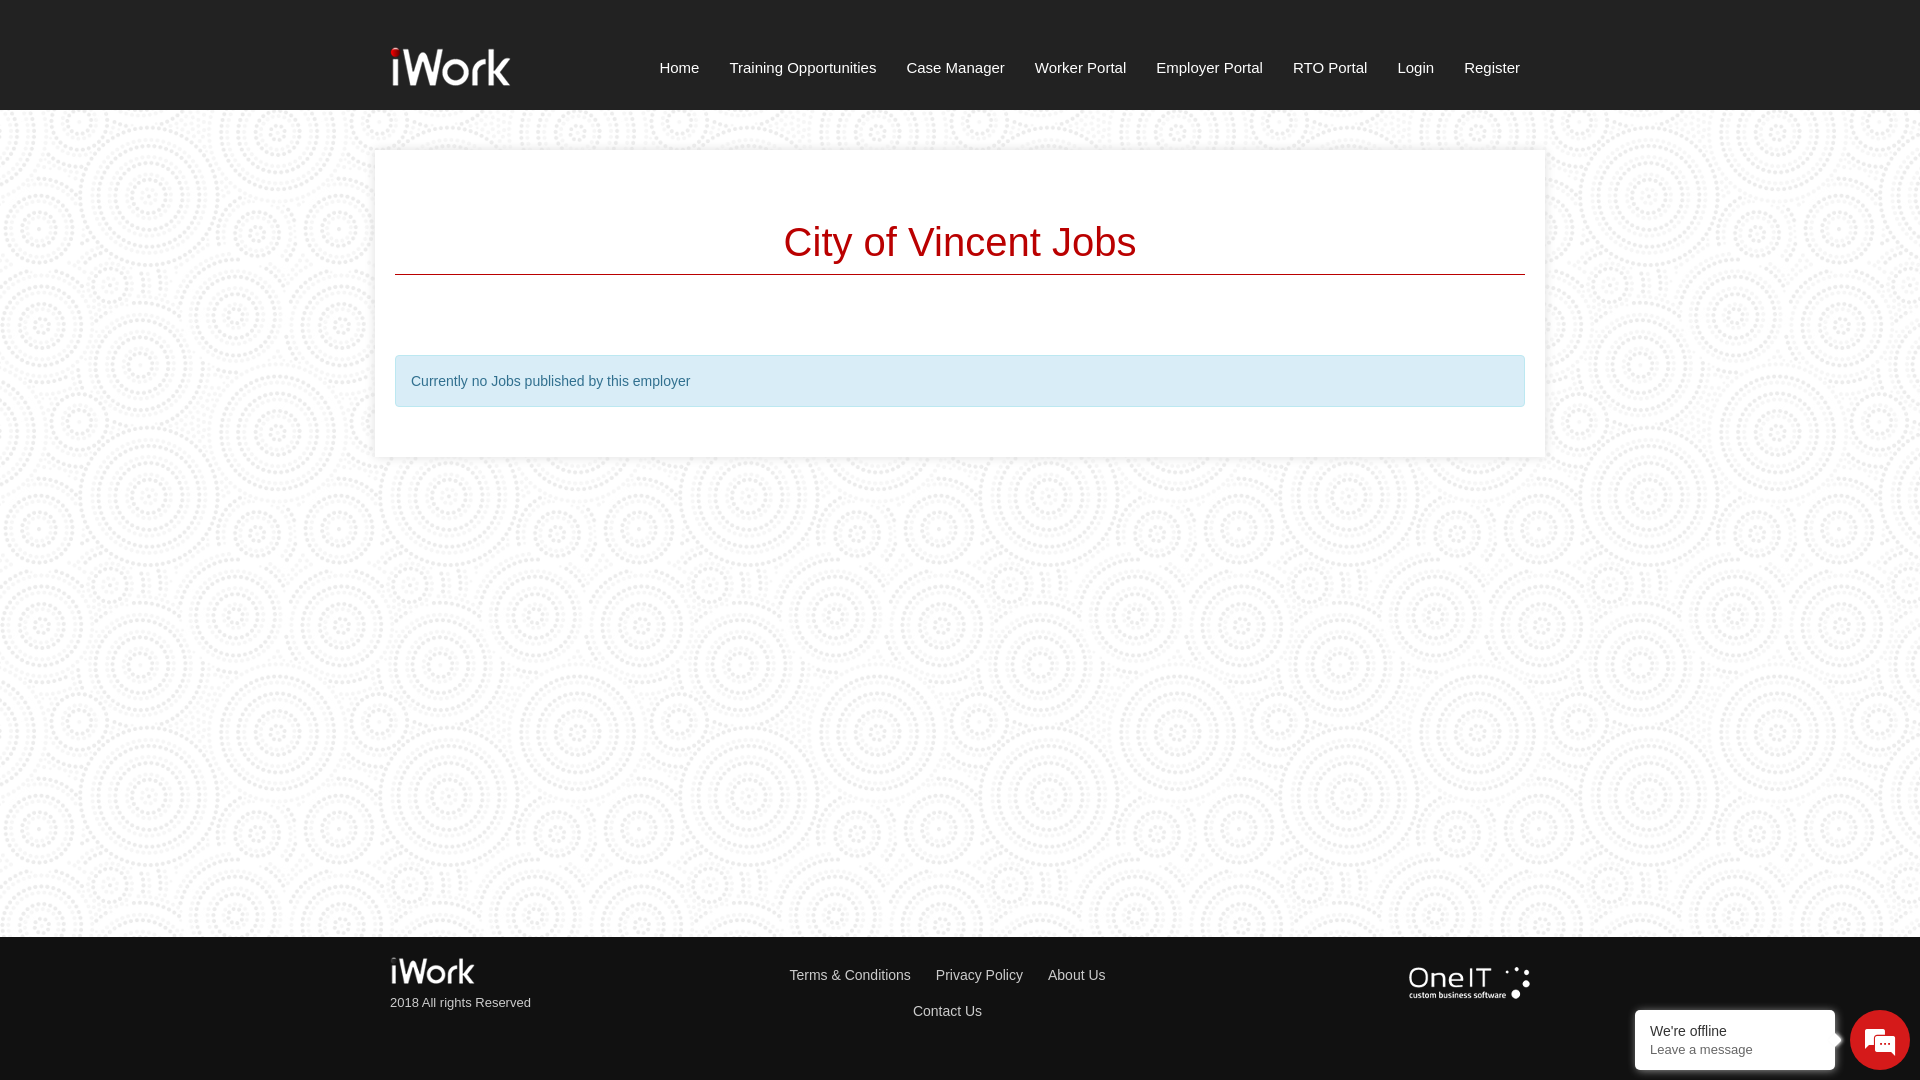 The width and height of the screenshot is (1920, 1080). I want to click on Training Opportunities, so click(802, 72).